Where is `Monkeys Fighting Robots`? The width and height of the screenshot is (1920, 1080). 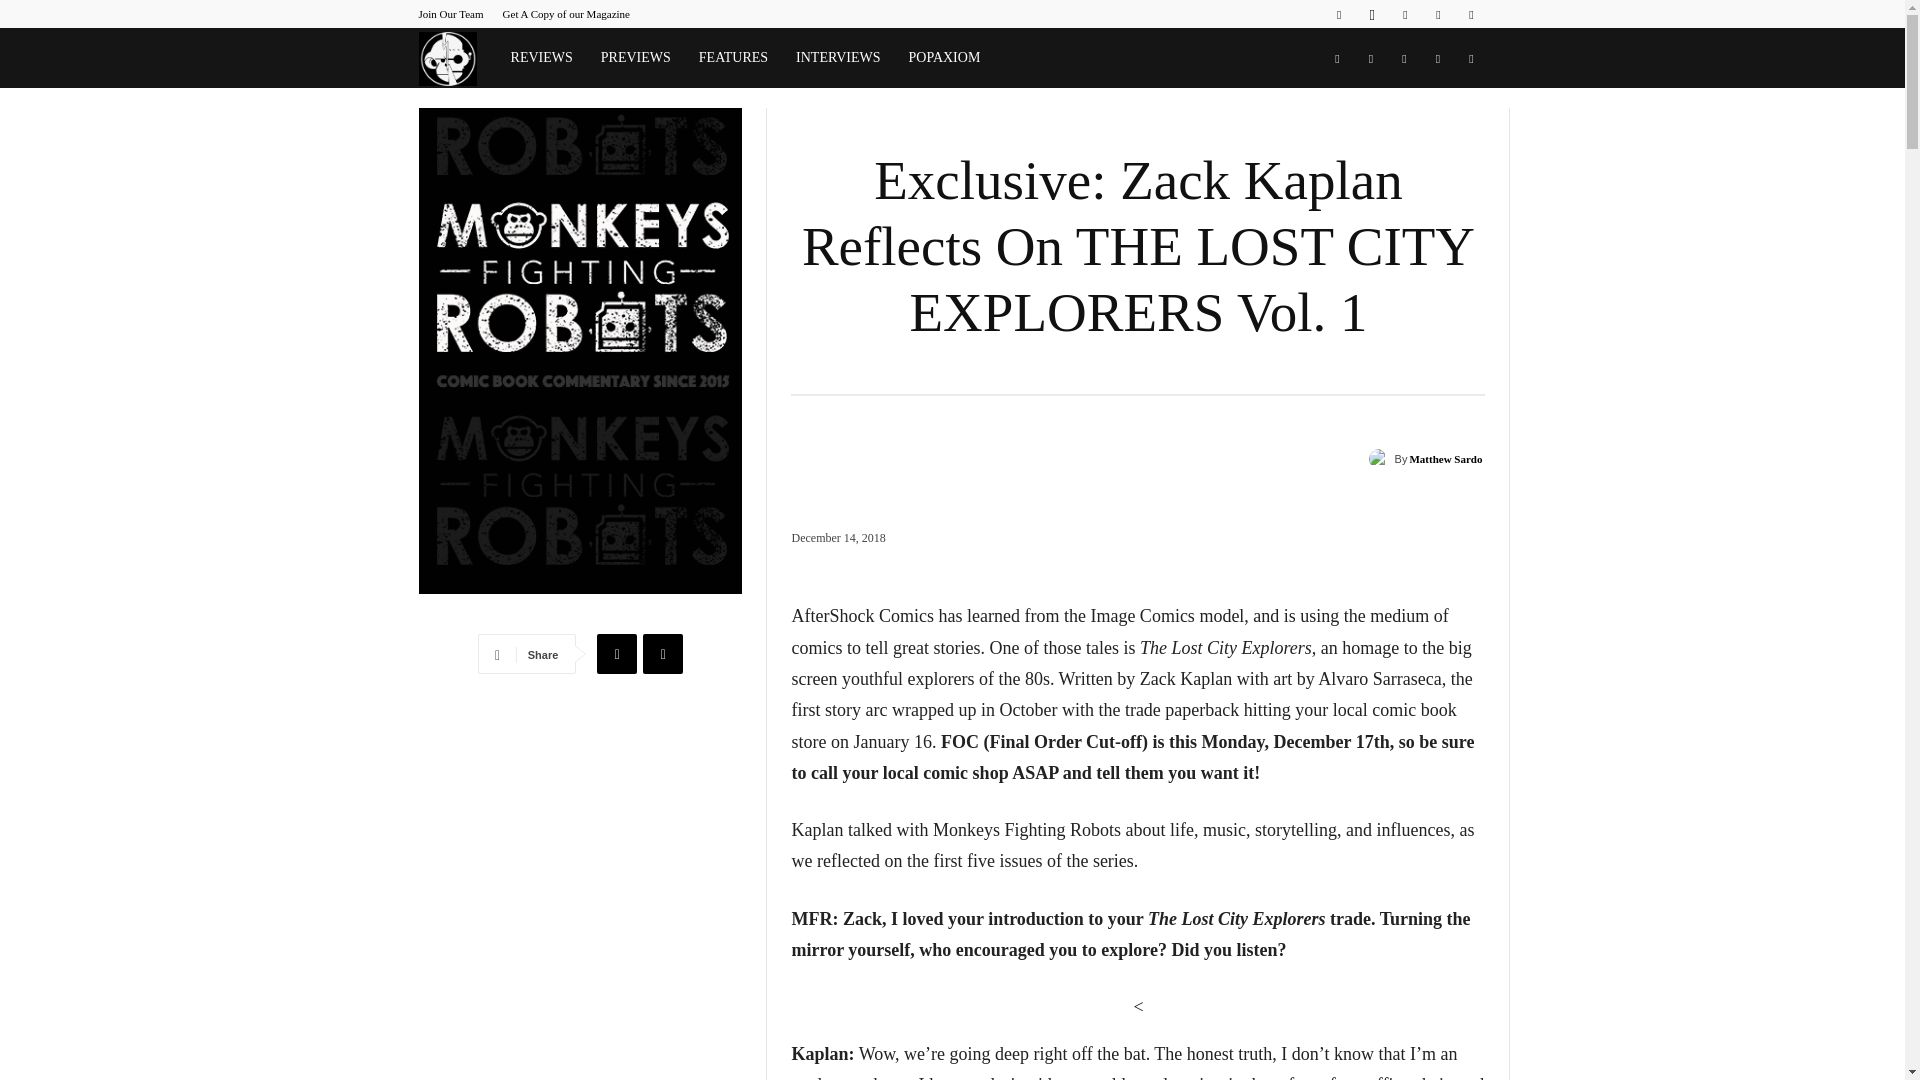 Monkeys Fighting Robots is located at coordinates (456, 58).